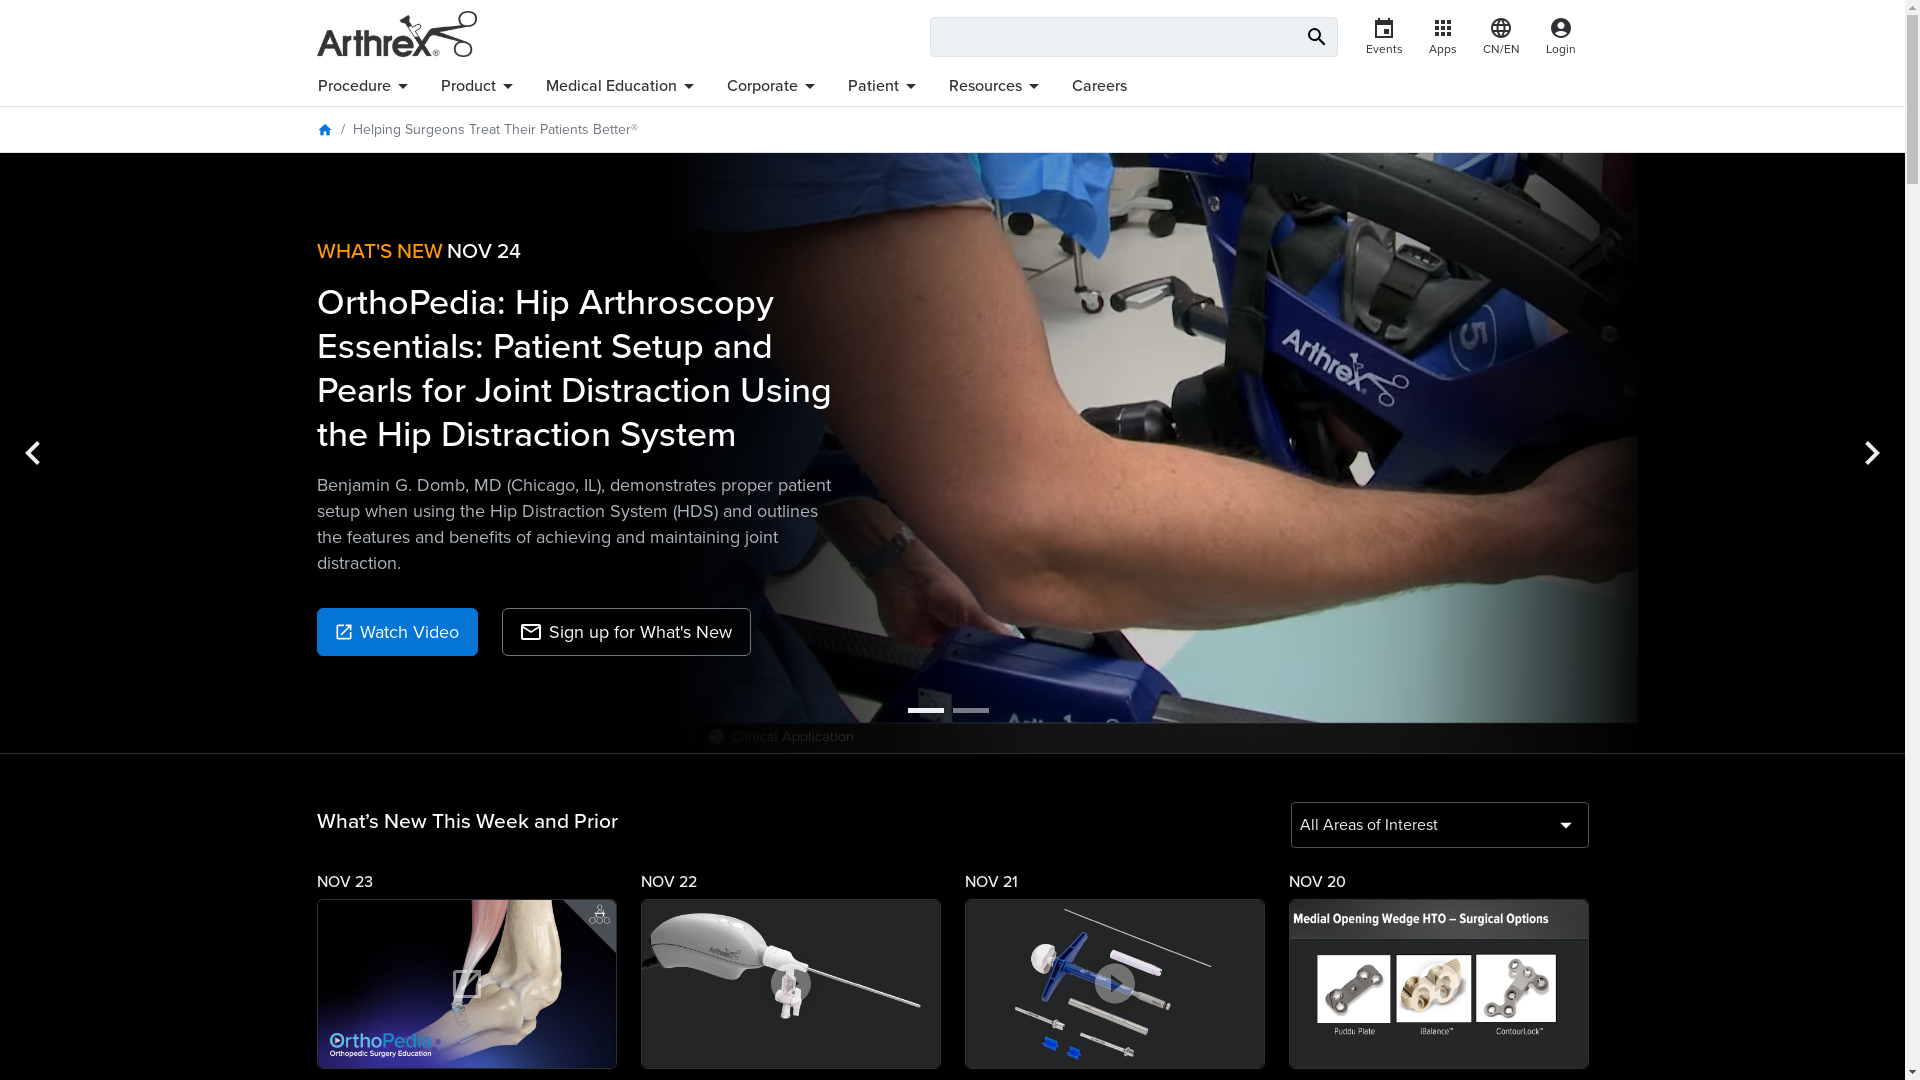  Describe the element at coordinates (1098, 86) in the screenshot. I see `Careers` at that location.